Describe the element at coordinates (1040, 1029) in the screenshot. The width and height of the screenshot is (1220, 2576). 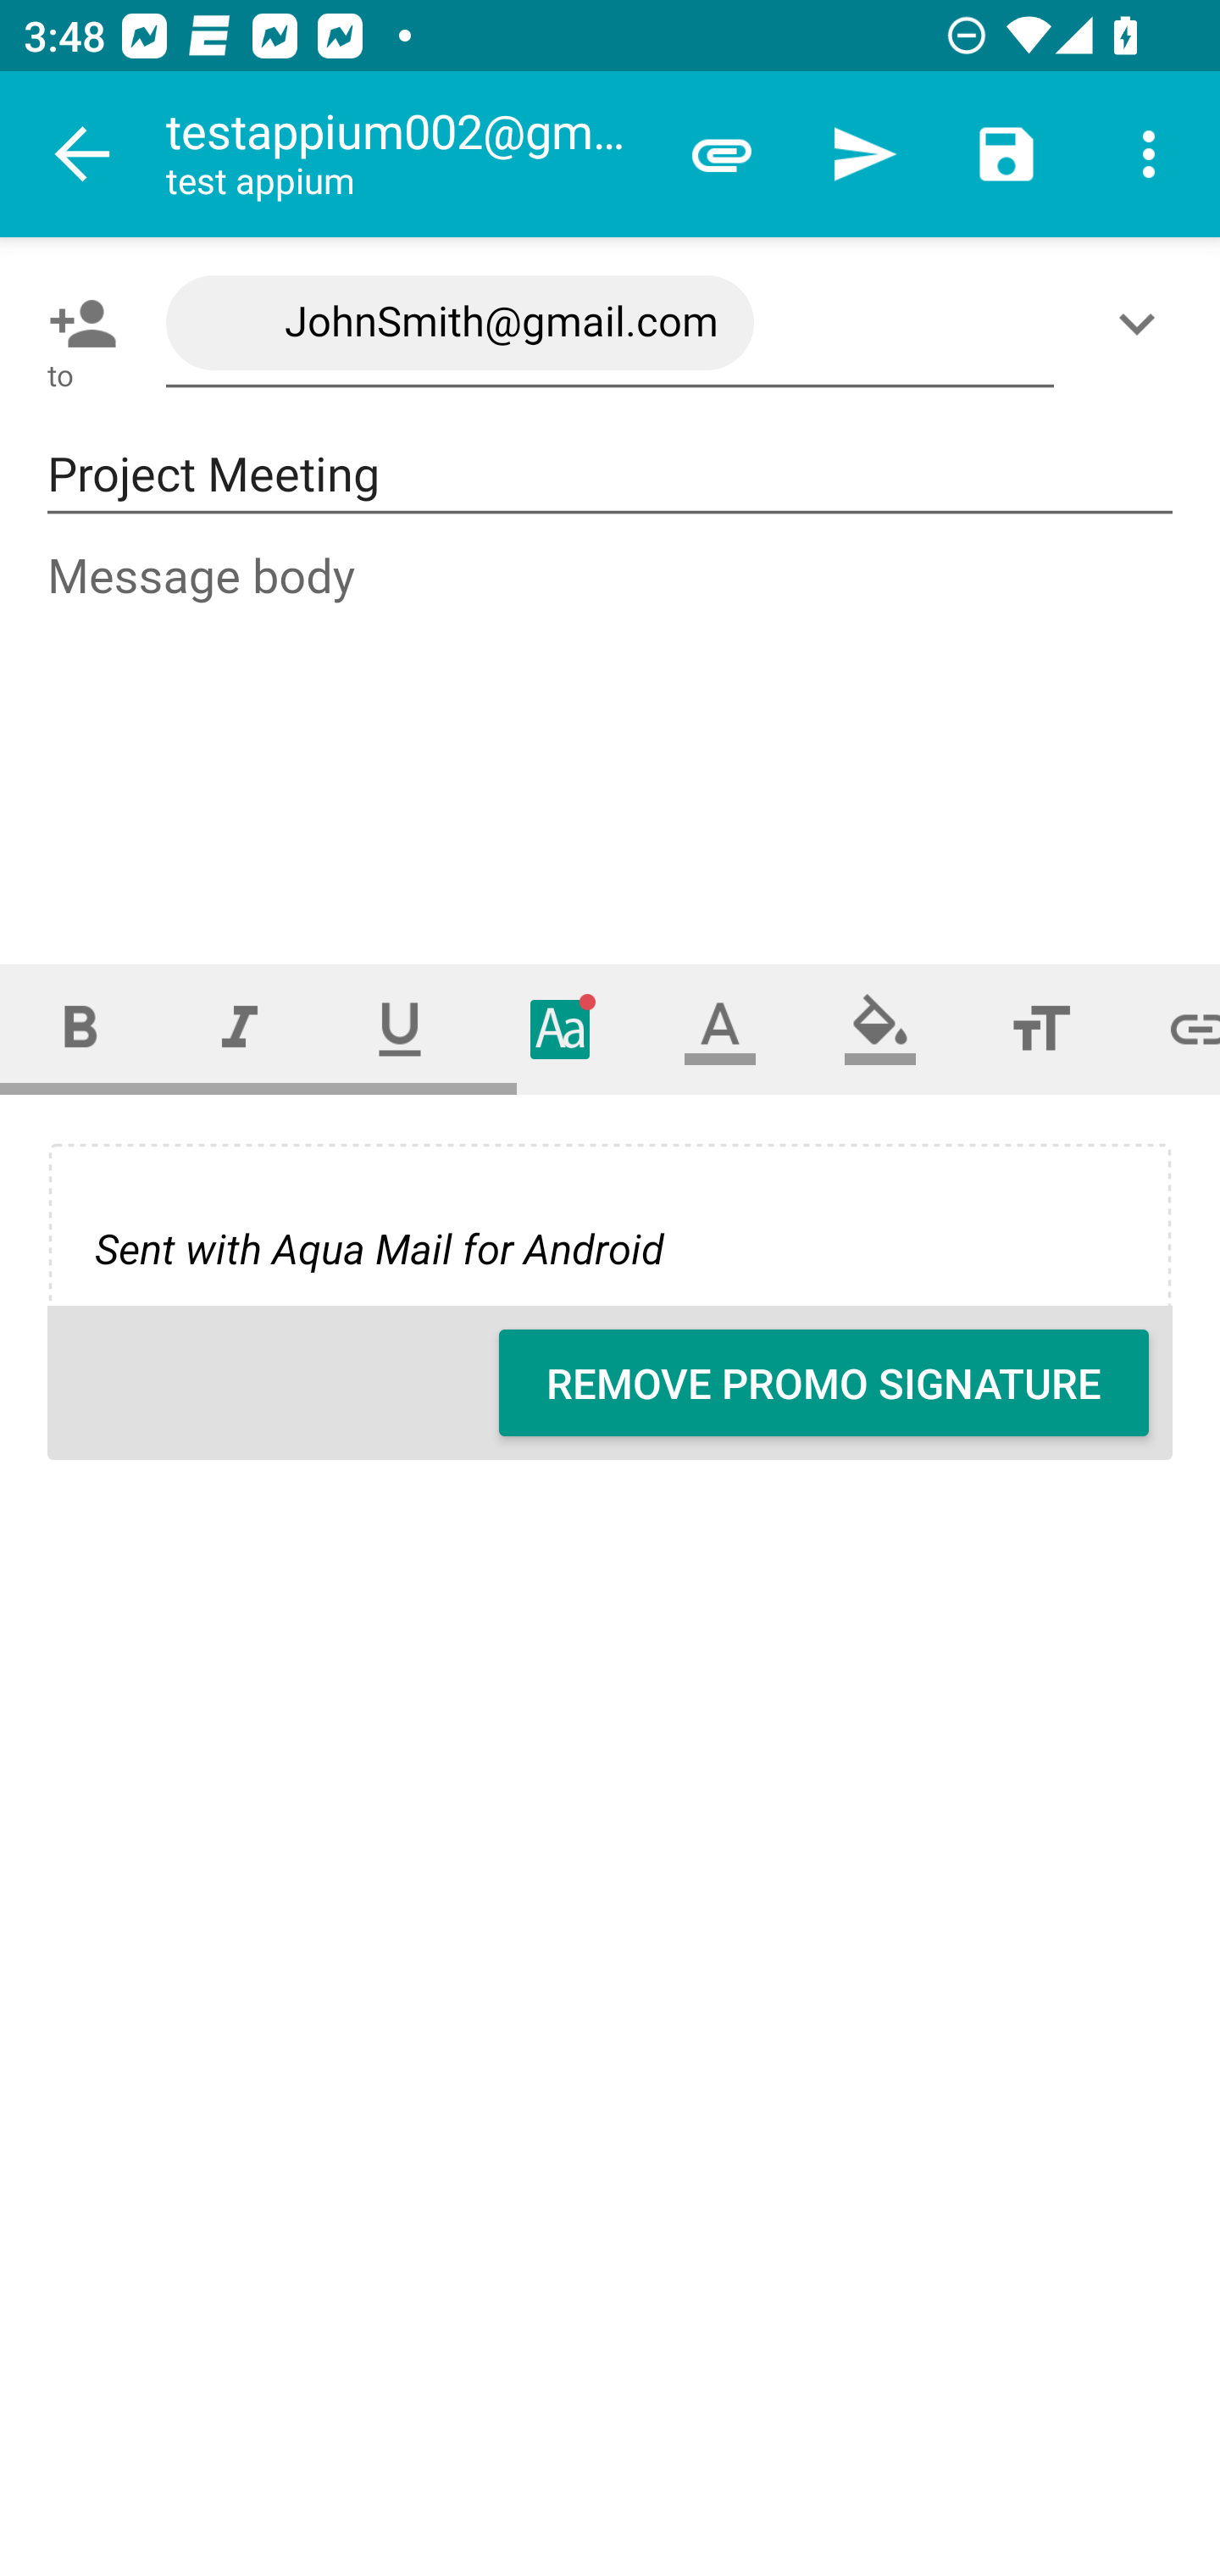
I see `Font size` at that location.